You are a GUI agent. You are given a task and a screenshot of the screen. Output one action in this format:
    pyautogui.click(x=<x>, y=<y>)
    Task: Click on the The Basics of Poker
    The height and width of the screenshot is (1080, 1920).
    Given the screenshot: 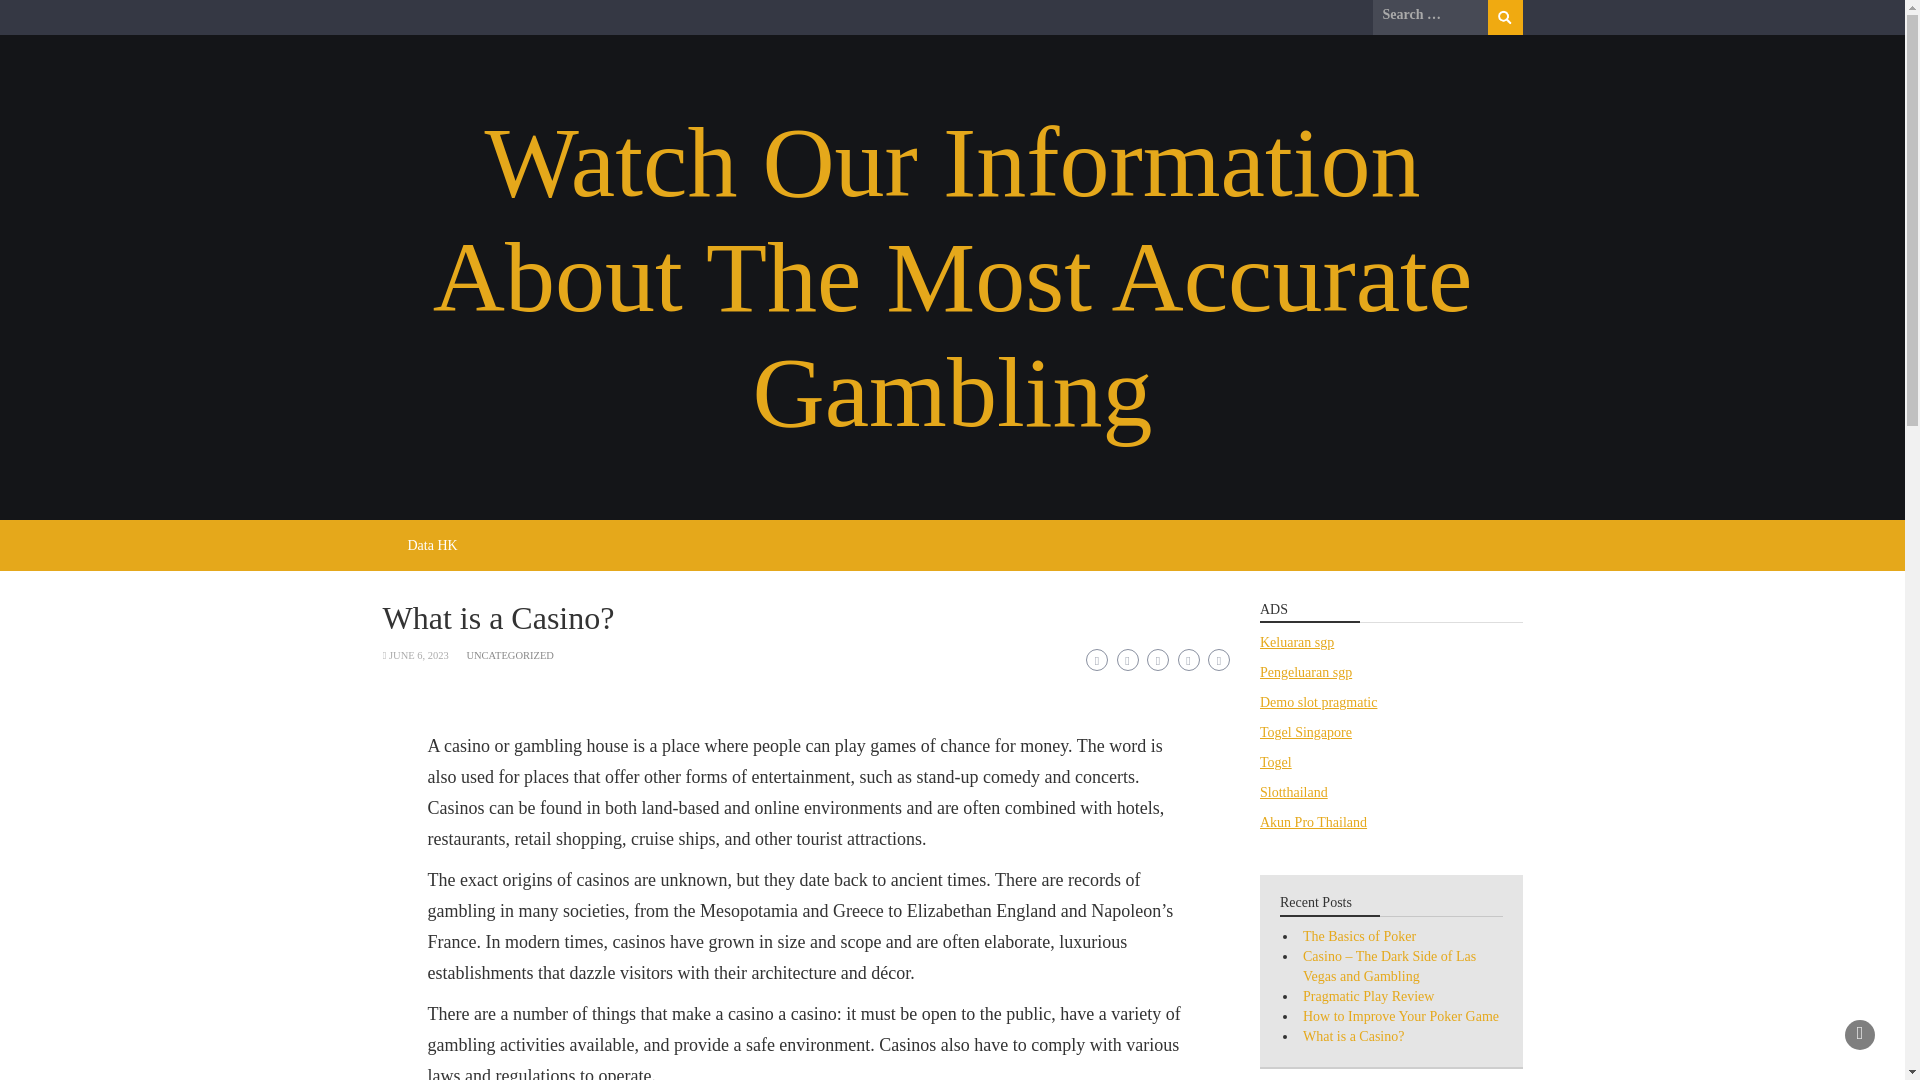 What is the action you would take?
    pyautogui.click(x=1360, y=936)
    